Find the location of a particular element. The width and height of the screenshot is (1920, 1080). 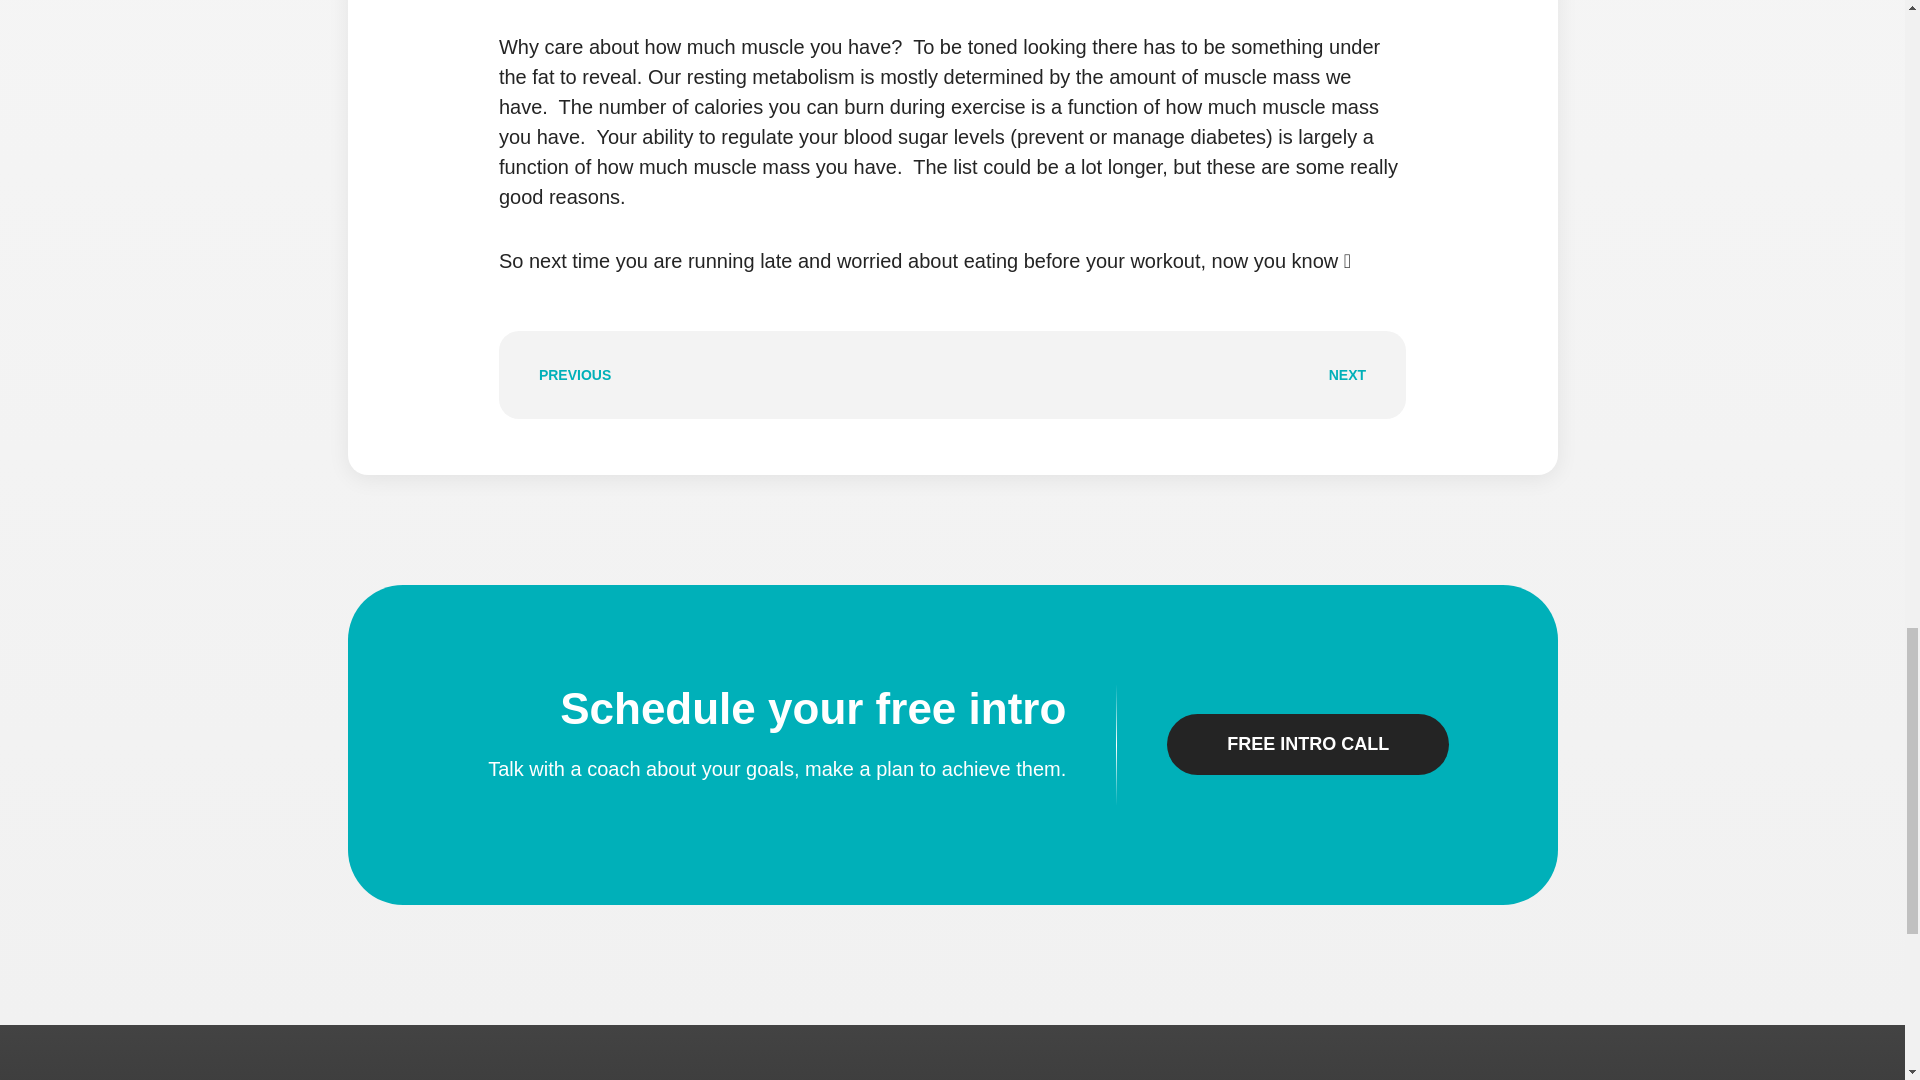

FREE INTRO CALL is located at coordinates (1308, 744).